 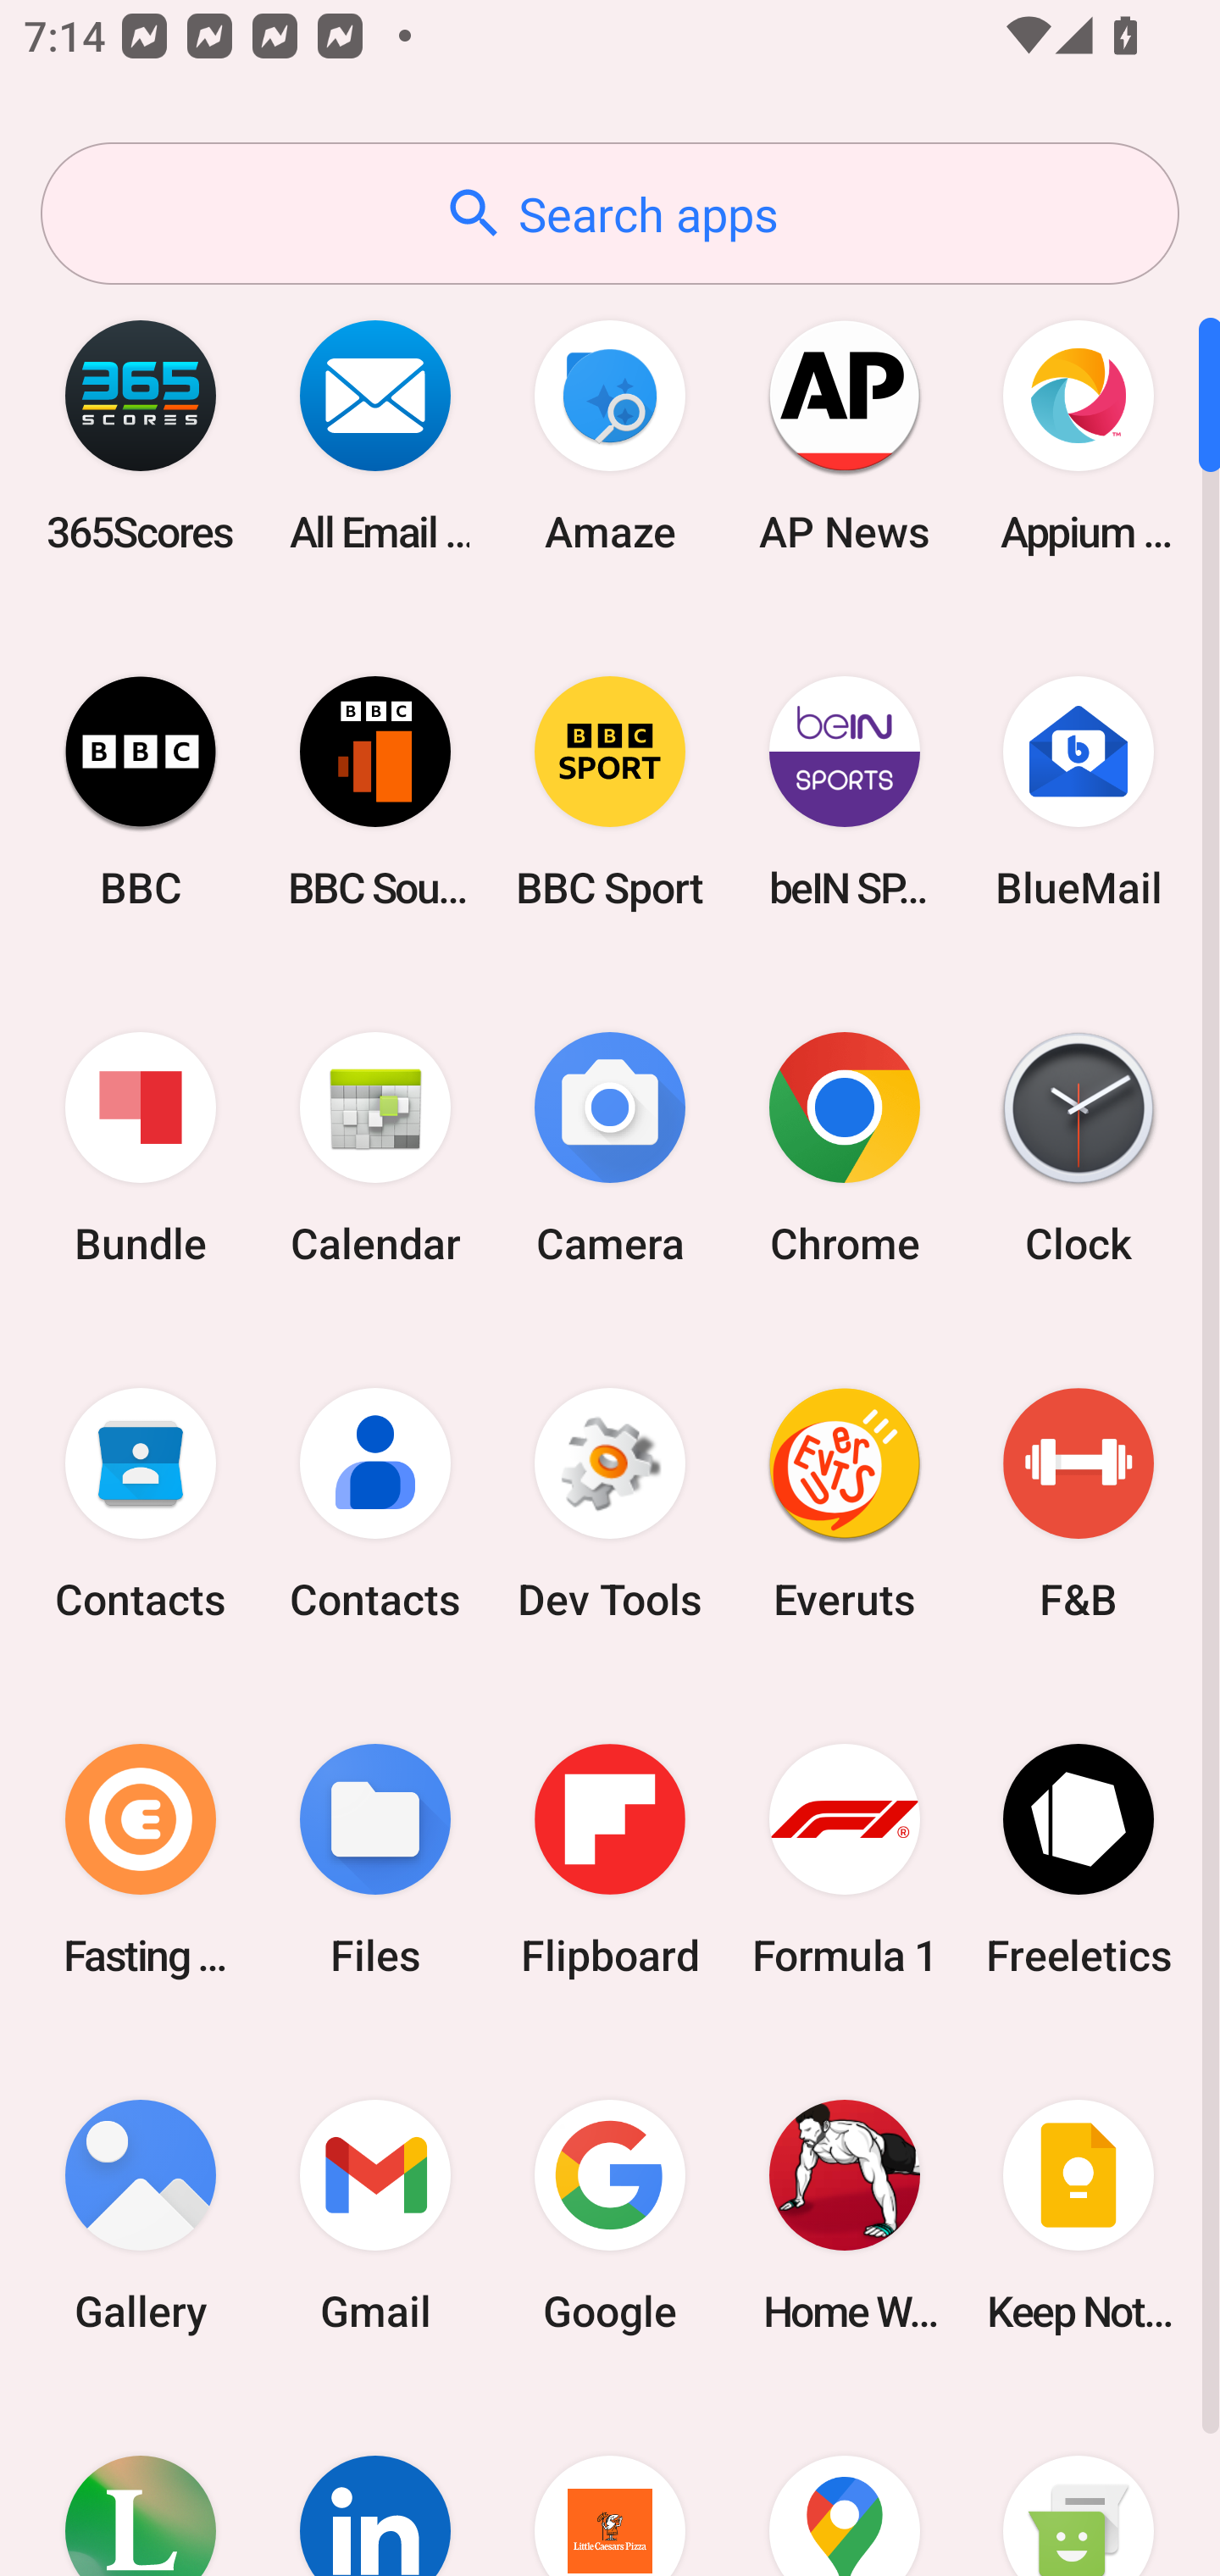 I want to click on Little Caesars Pizza, so click(x=610, y=2484).